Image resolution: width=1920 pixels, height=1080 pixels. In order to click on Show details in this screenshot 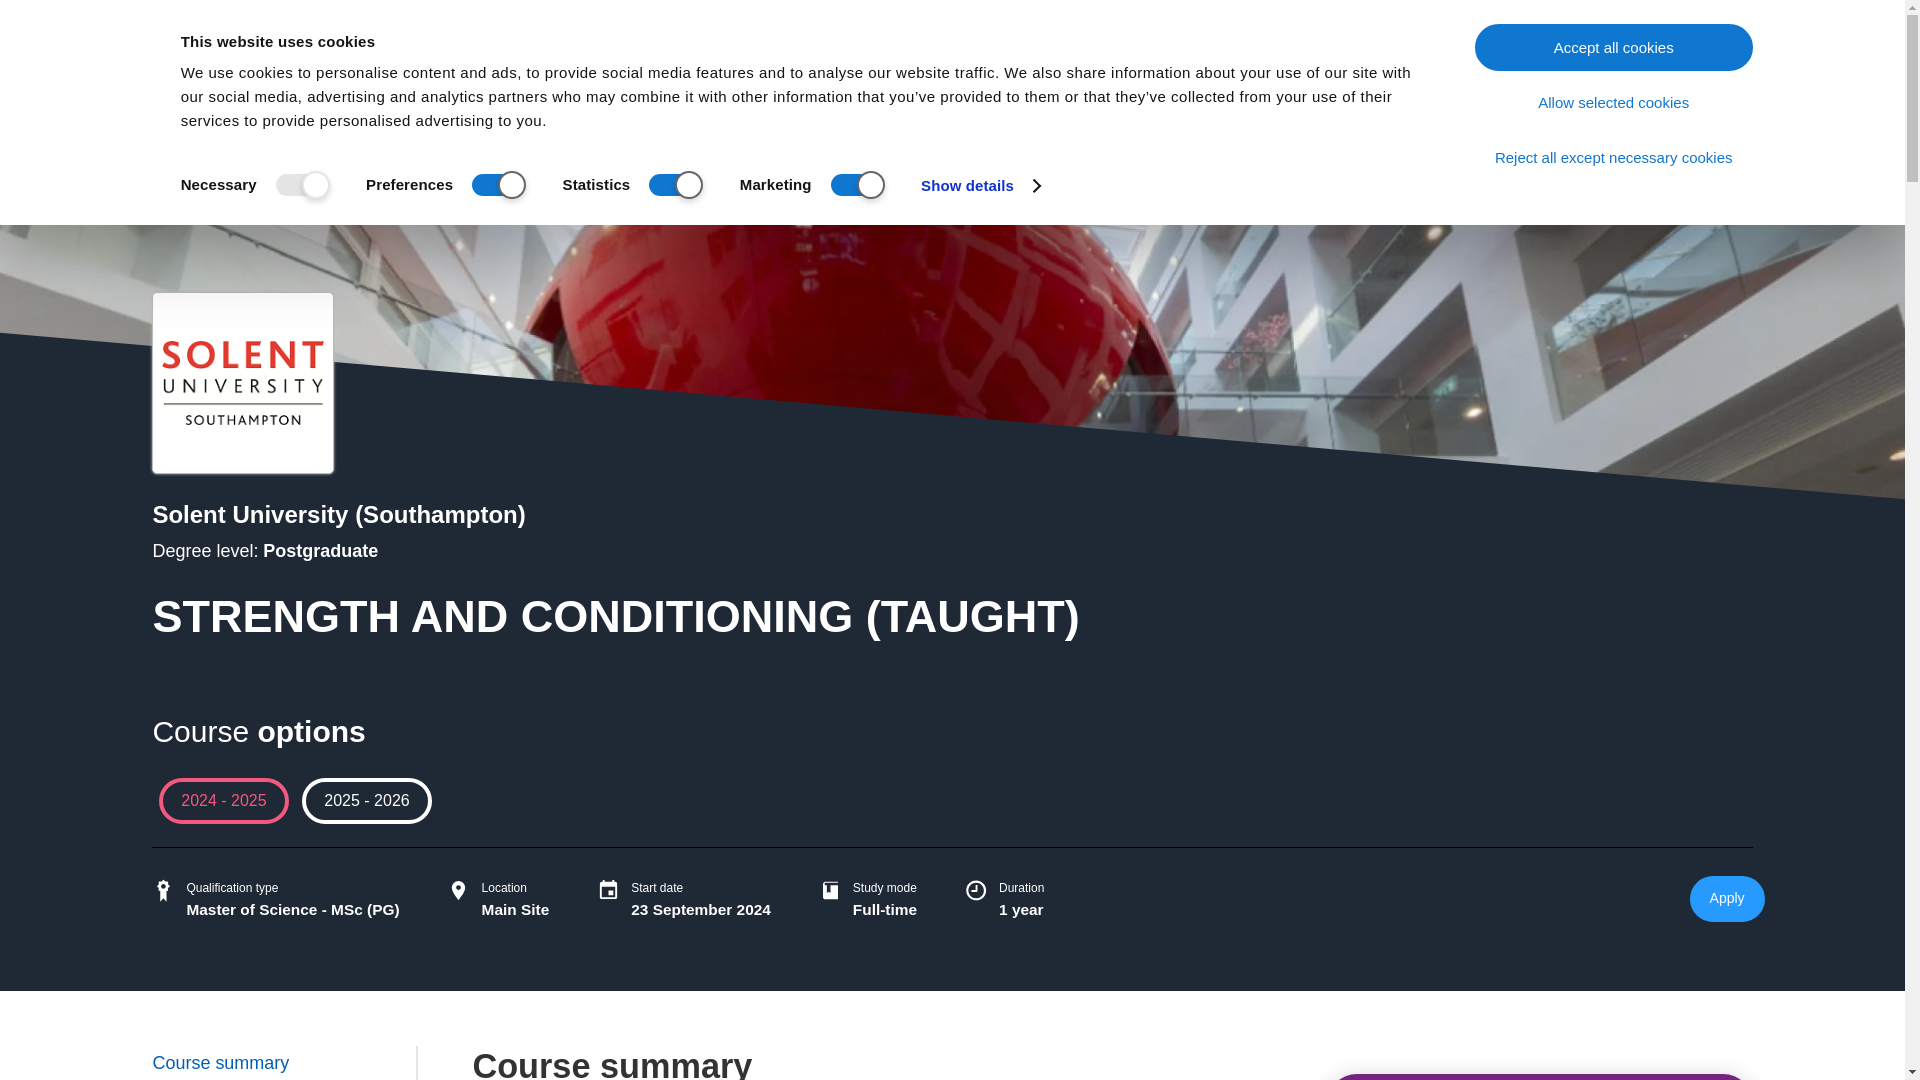, I will do `click(980, 185)`.